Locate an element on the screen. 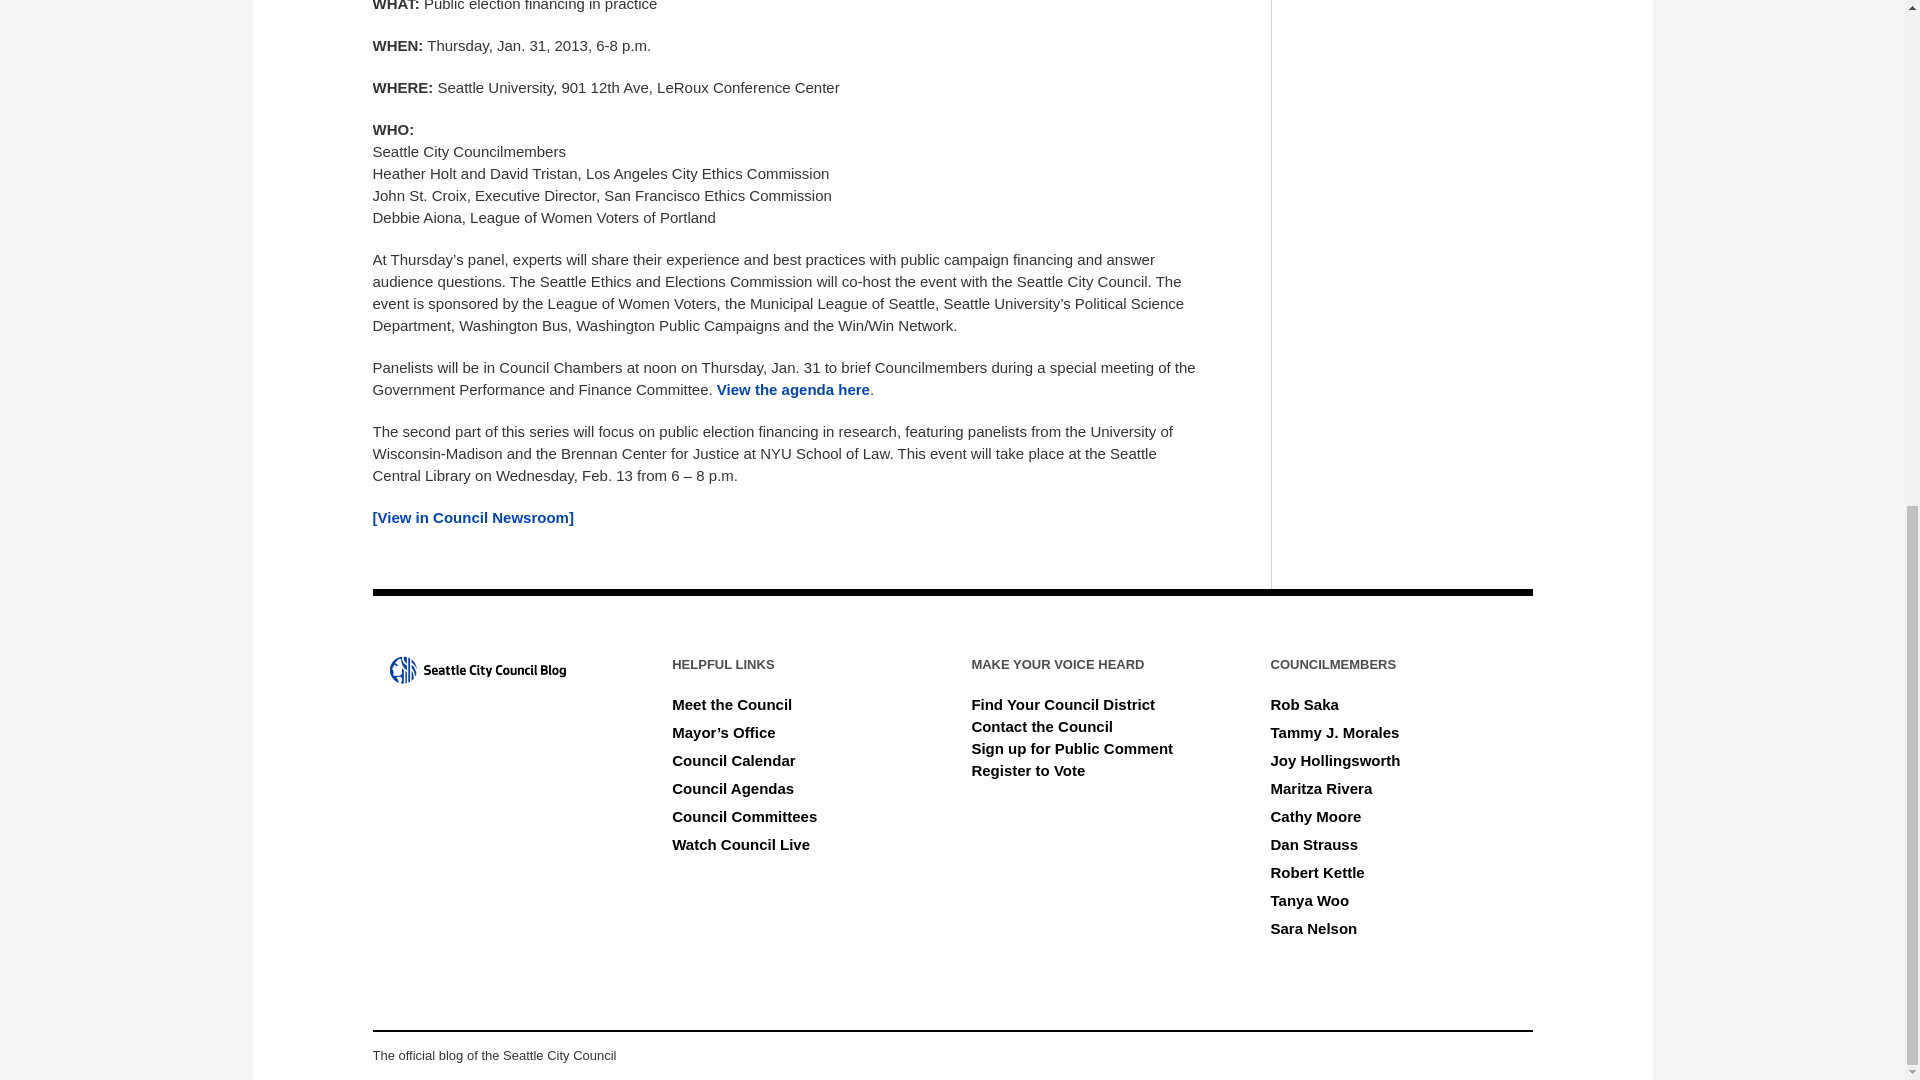 This screenshot has height=1080, width=1920. View the agenda here is located at coordinates (792, 390).